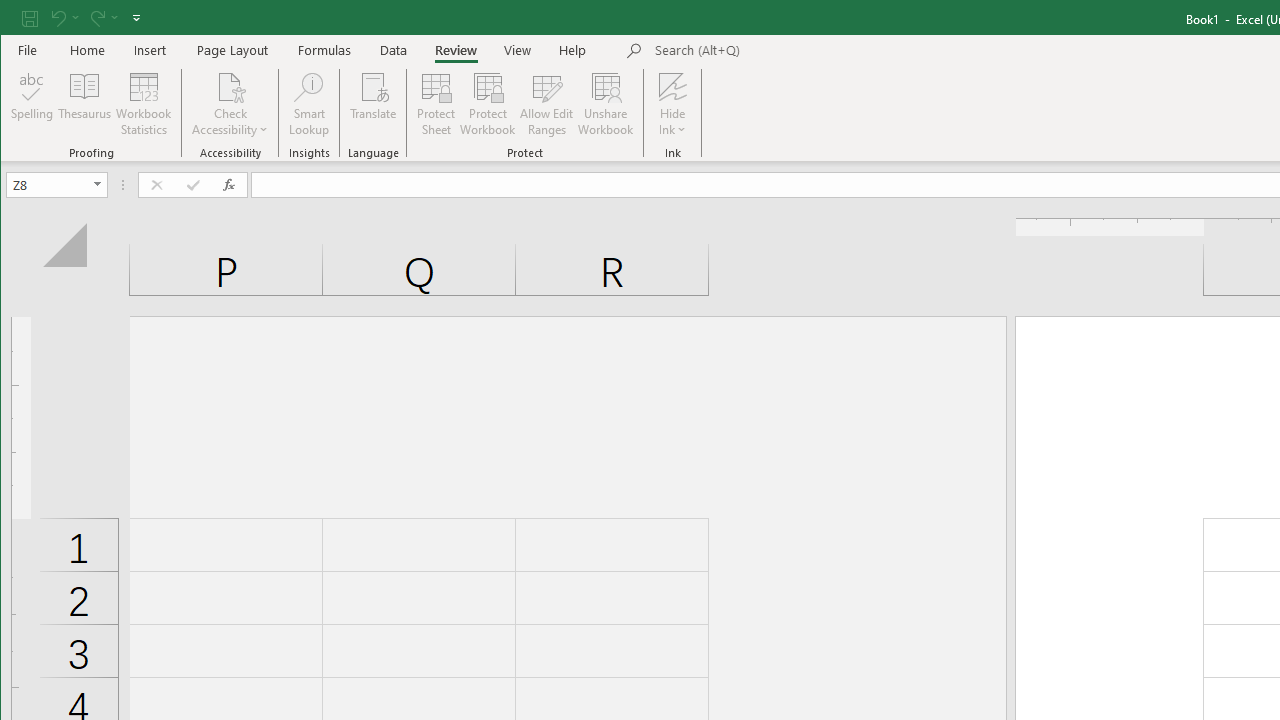 The height and width of the screenshot is (720, 1280). What do you see at coordinates (232, 50) in the screenshot?
I see `Page Layout` at bounding box center [232, 50].